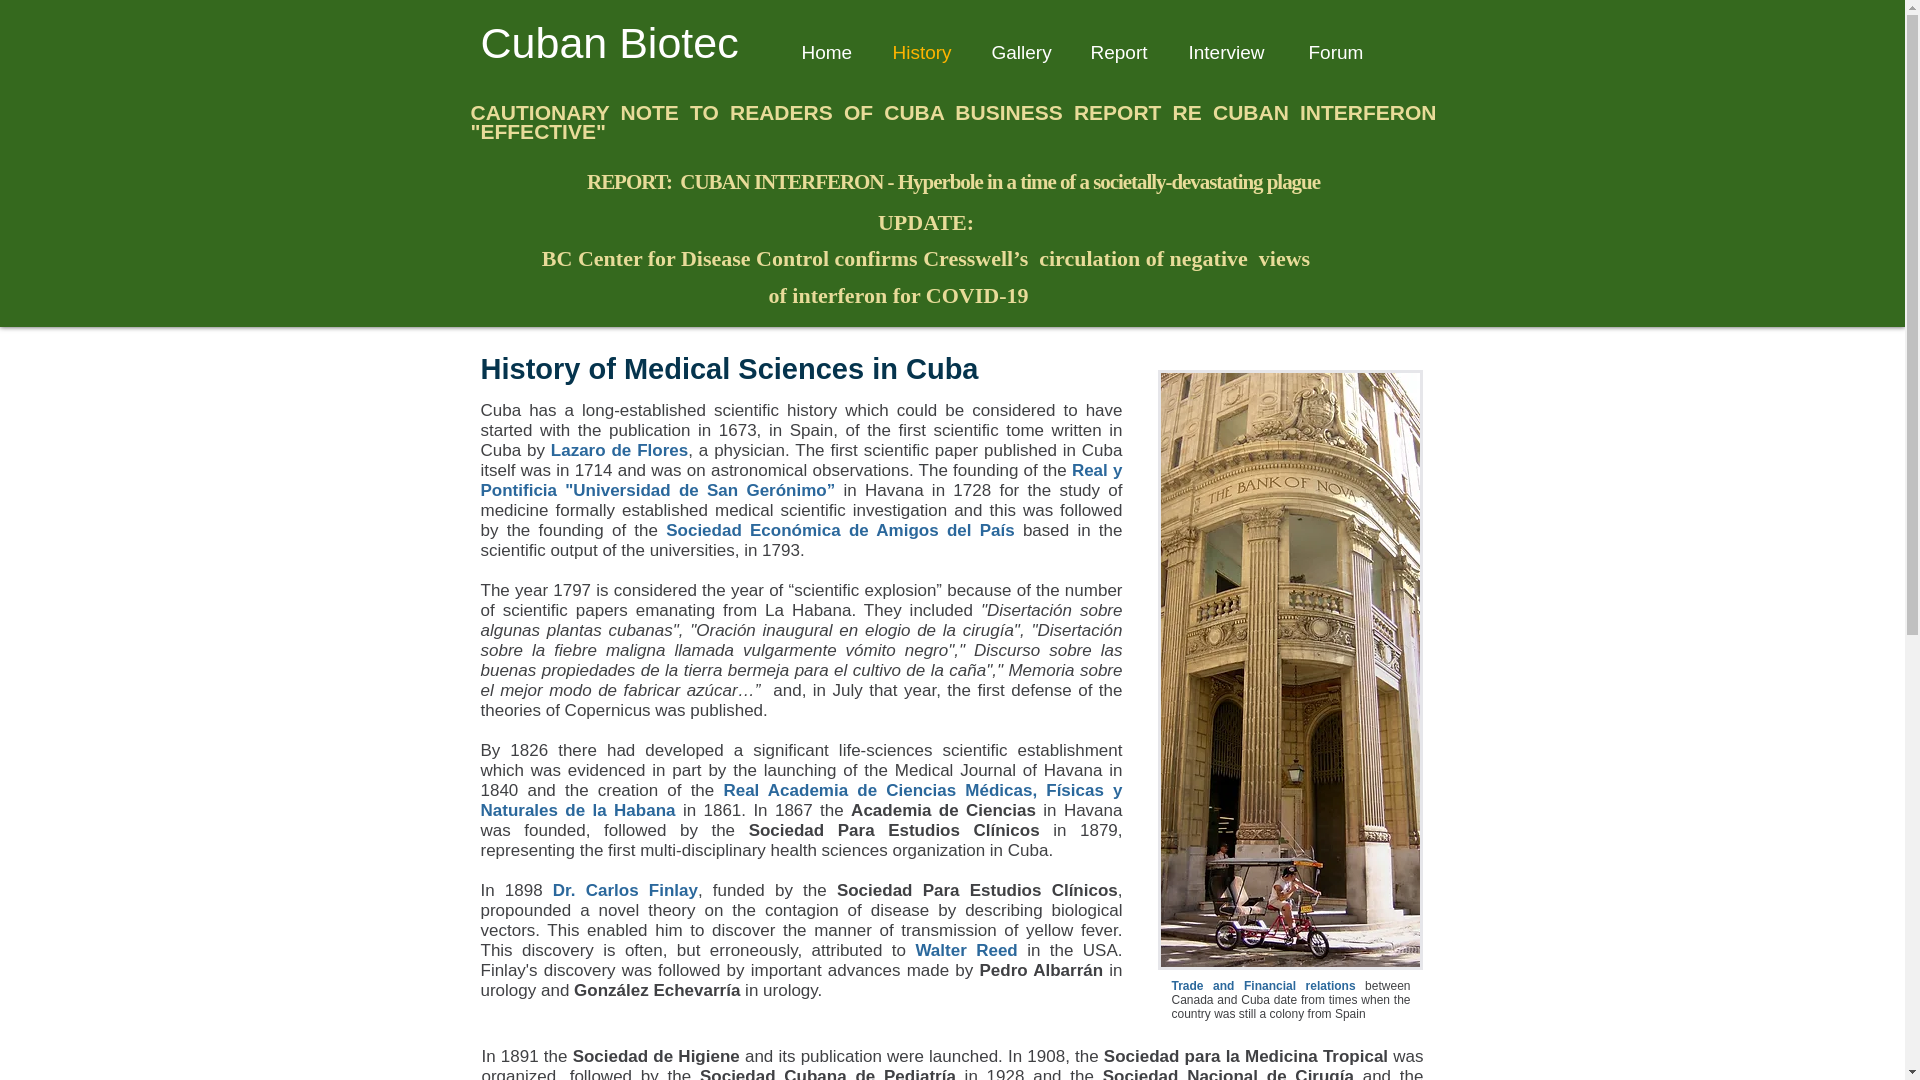 The width and height of the screenshot is (1920, 1080). I want to click on Home, so click(825, 52).